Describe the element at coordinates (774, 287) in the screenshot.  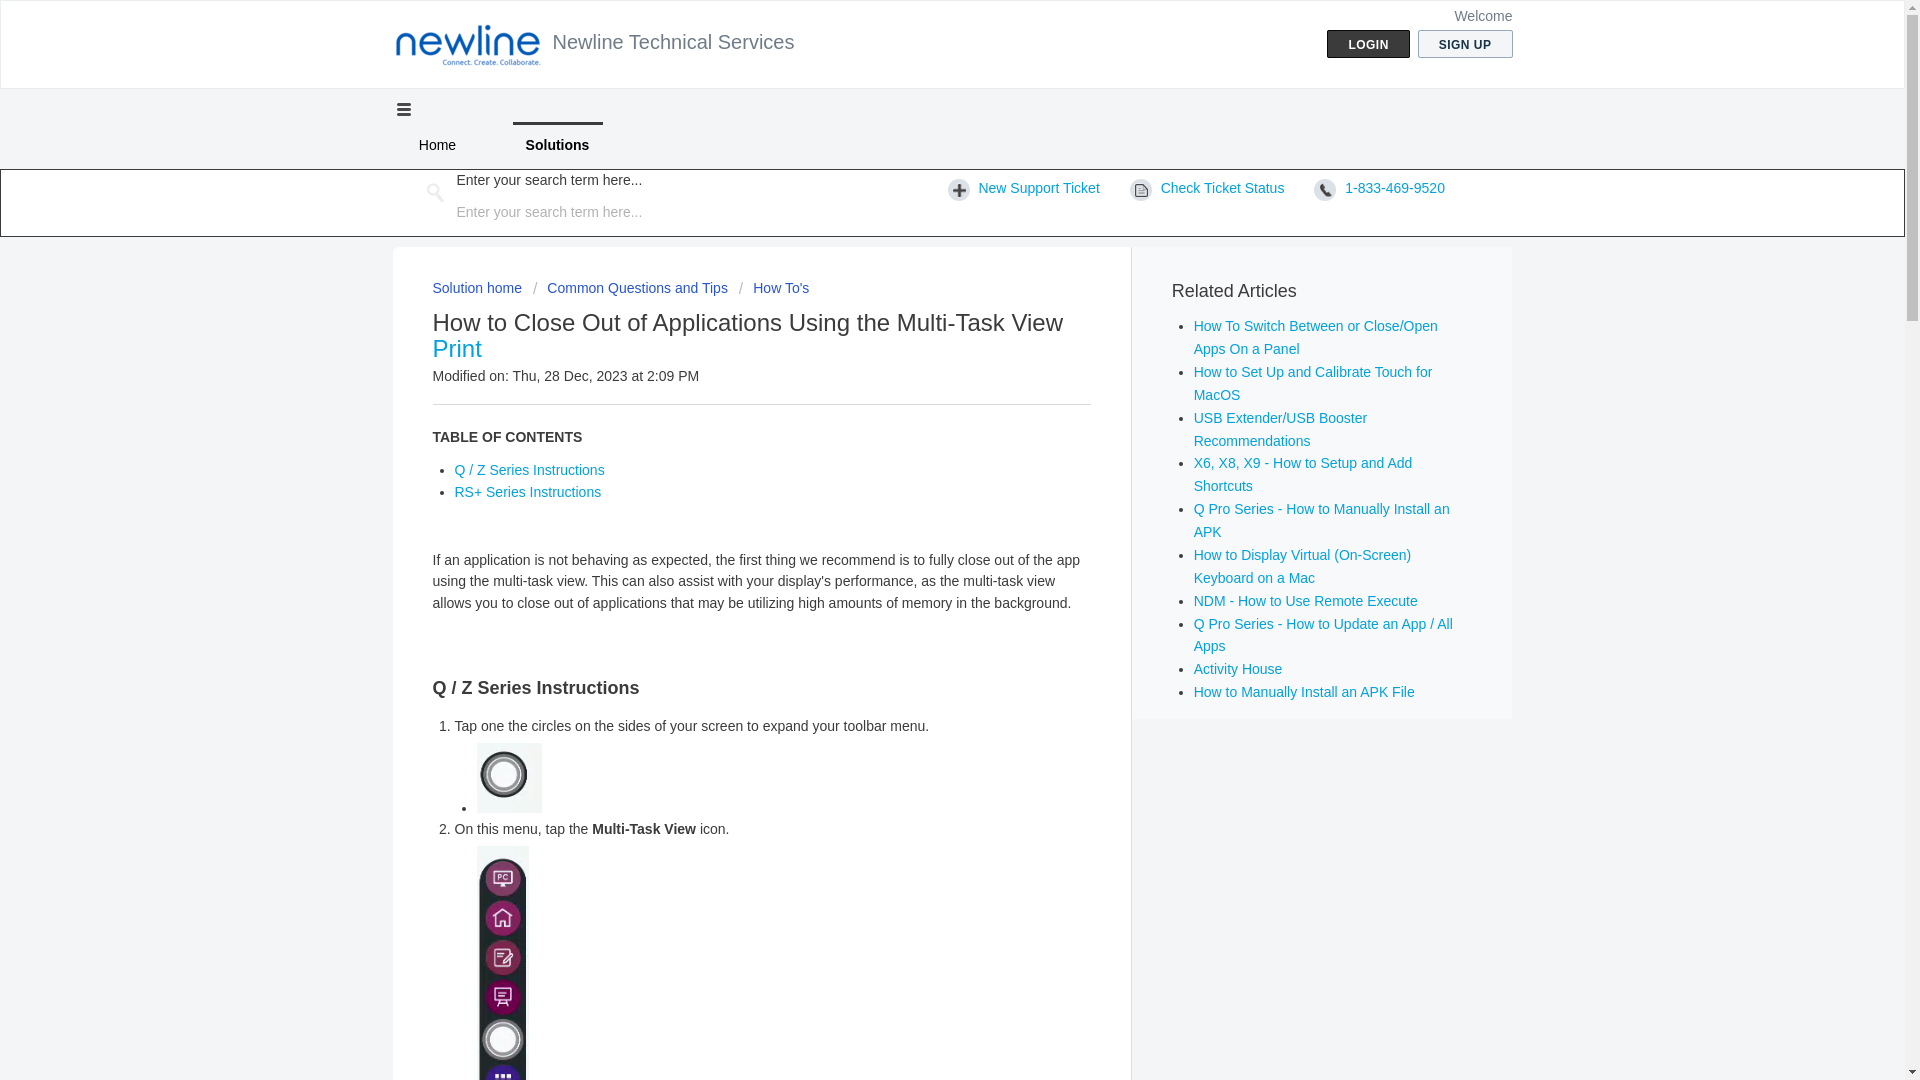
I see `How To's` at that location.